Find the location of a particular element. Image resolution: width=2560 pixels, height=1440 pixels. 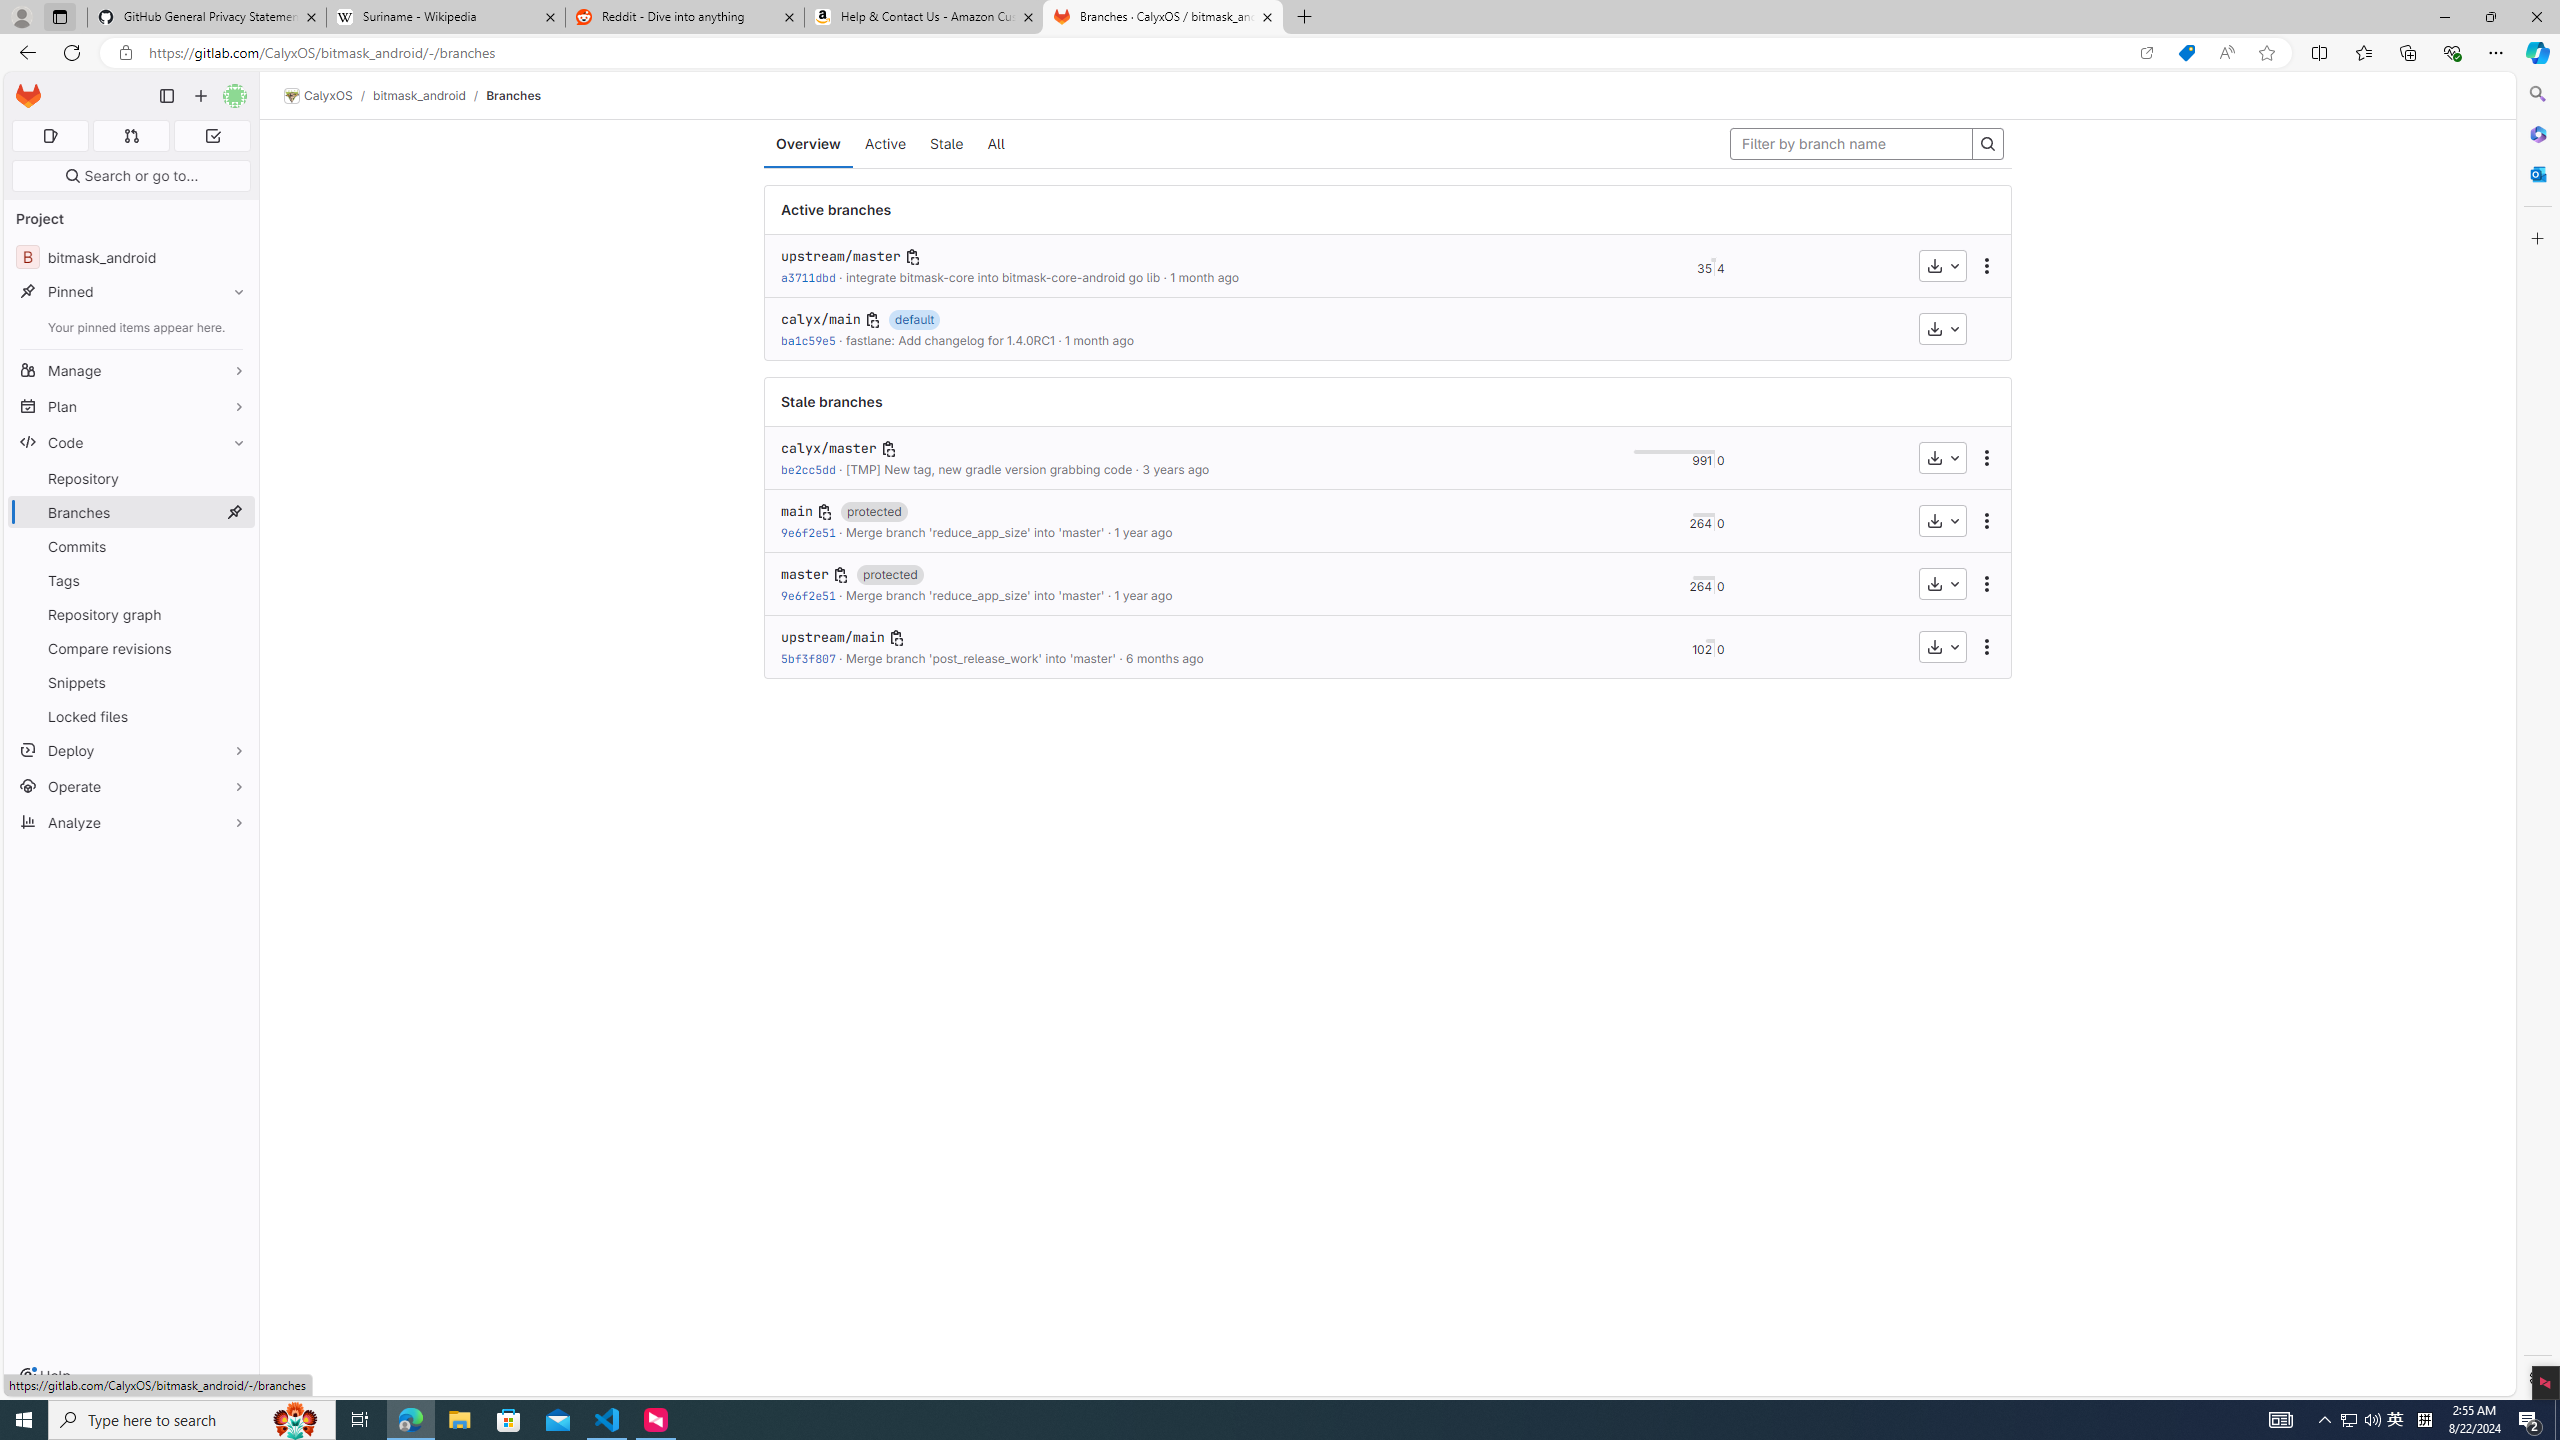

[TMP] New tag, new gradle version grabbing code is located at coordinates (989, 469).